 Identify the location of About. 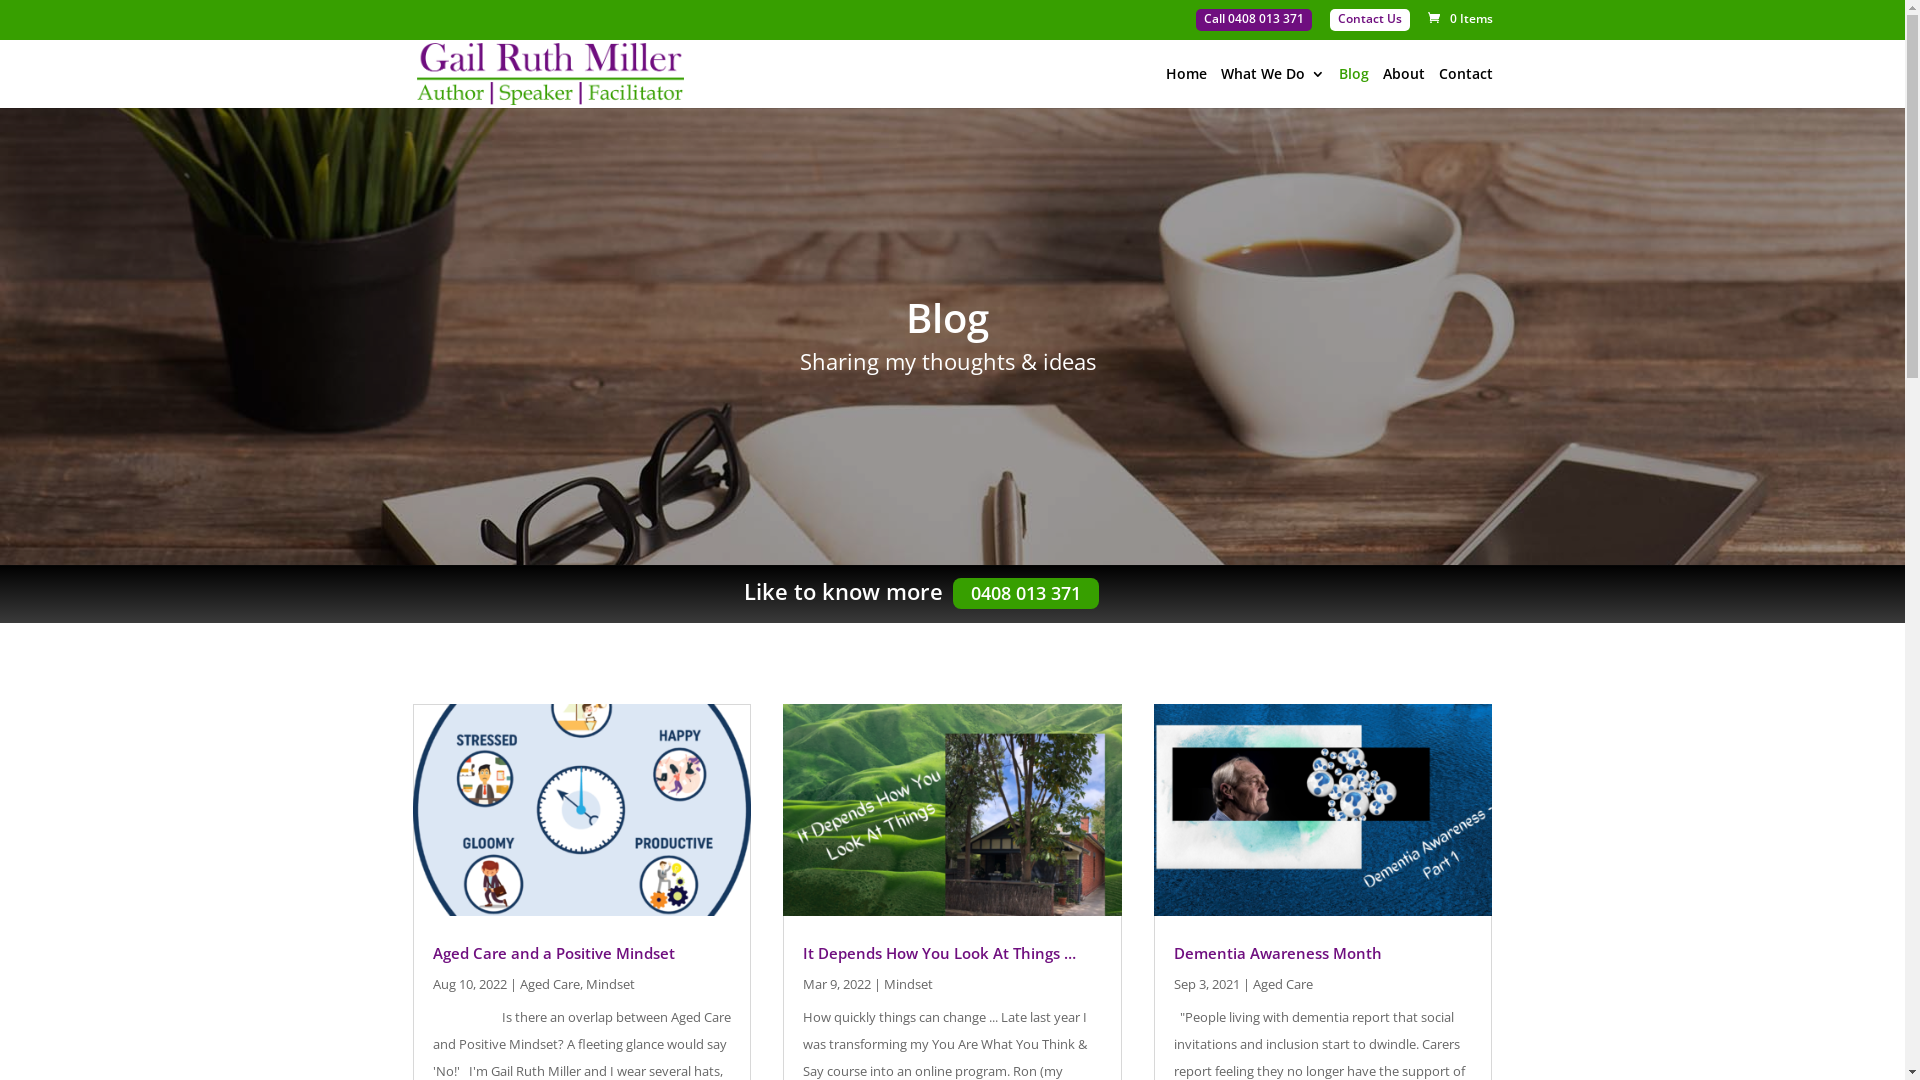
(1403, 88).